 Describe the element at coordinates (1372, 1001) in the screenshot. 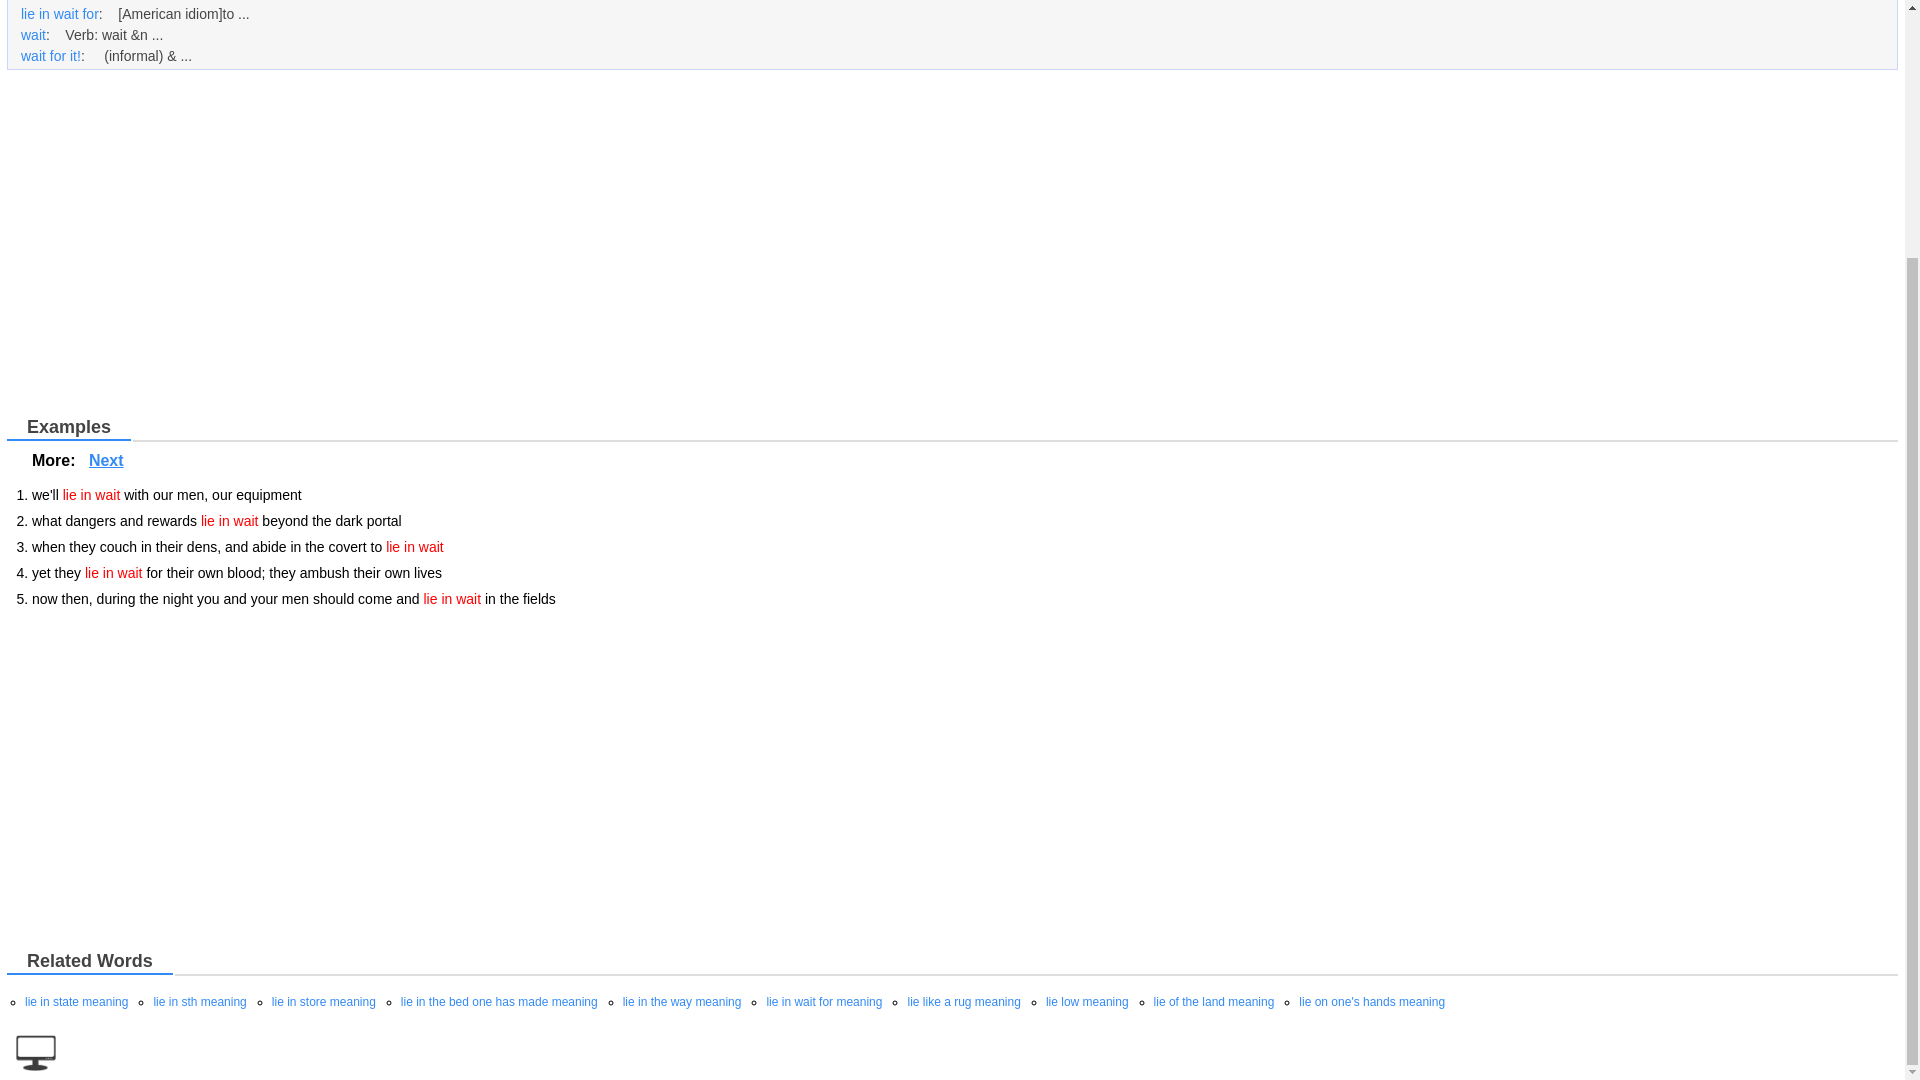

I see `lie on one's hands meaning` at that location.